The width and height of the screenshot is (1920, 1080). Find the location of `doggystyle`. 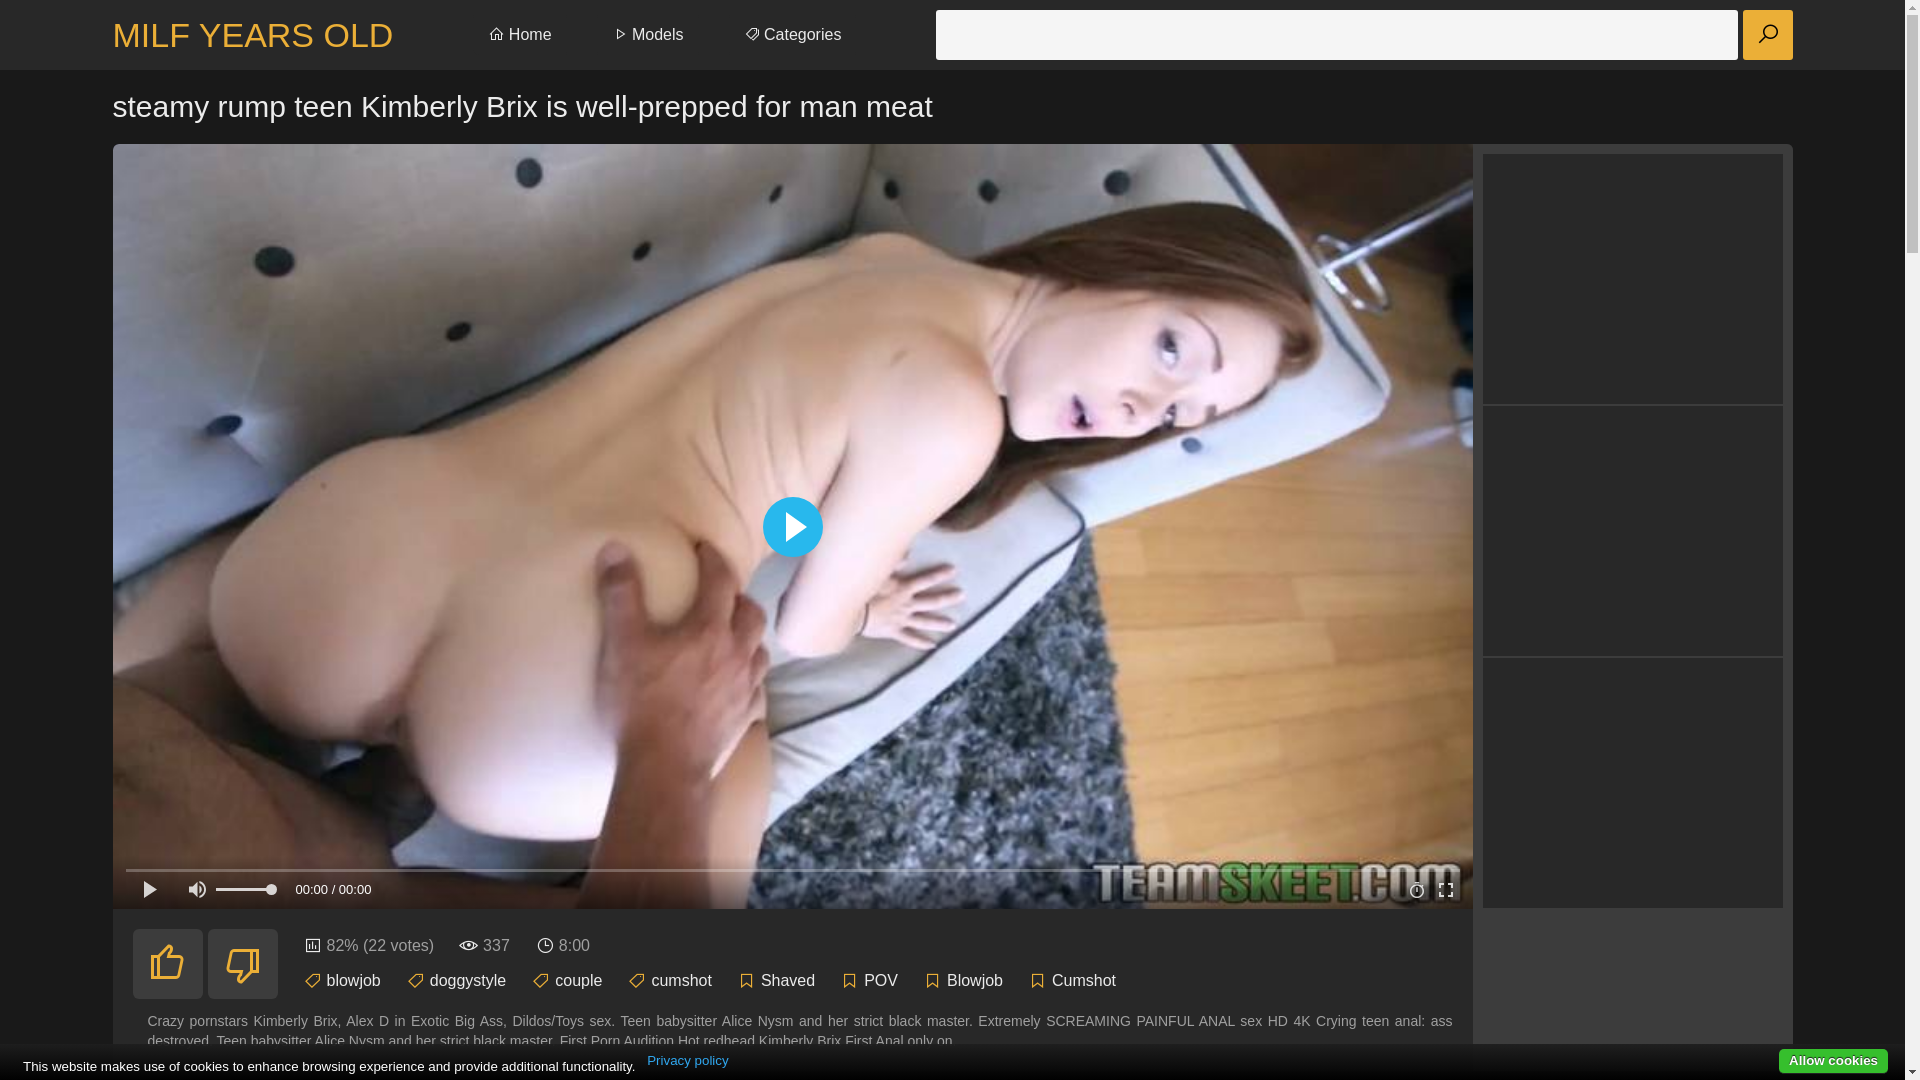

doggystyle is located at coordinates (468, 980).